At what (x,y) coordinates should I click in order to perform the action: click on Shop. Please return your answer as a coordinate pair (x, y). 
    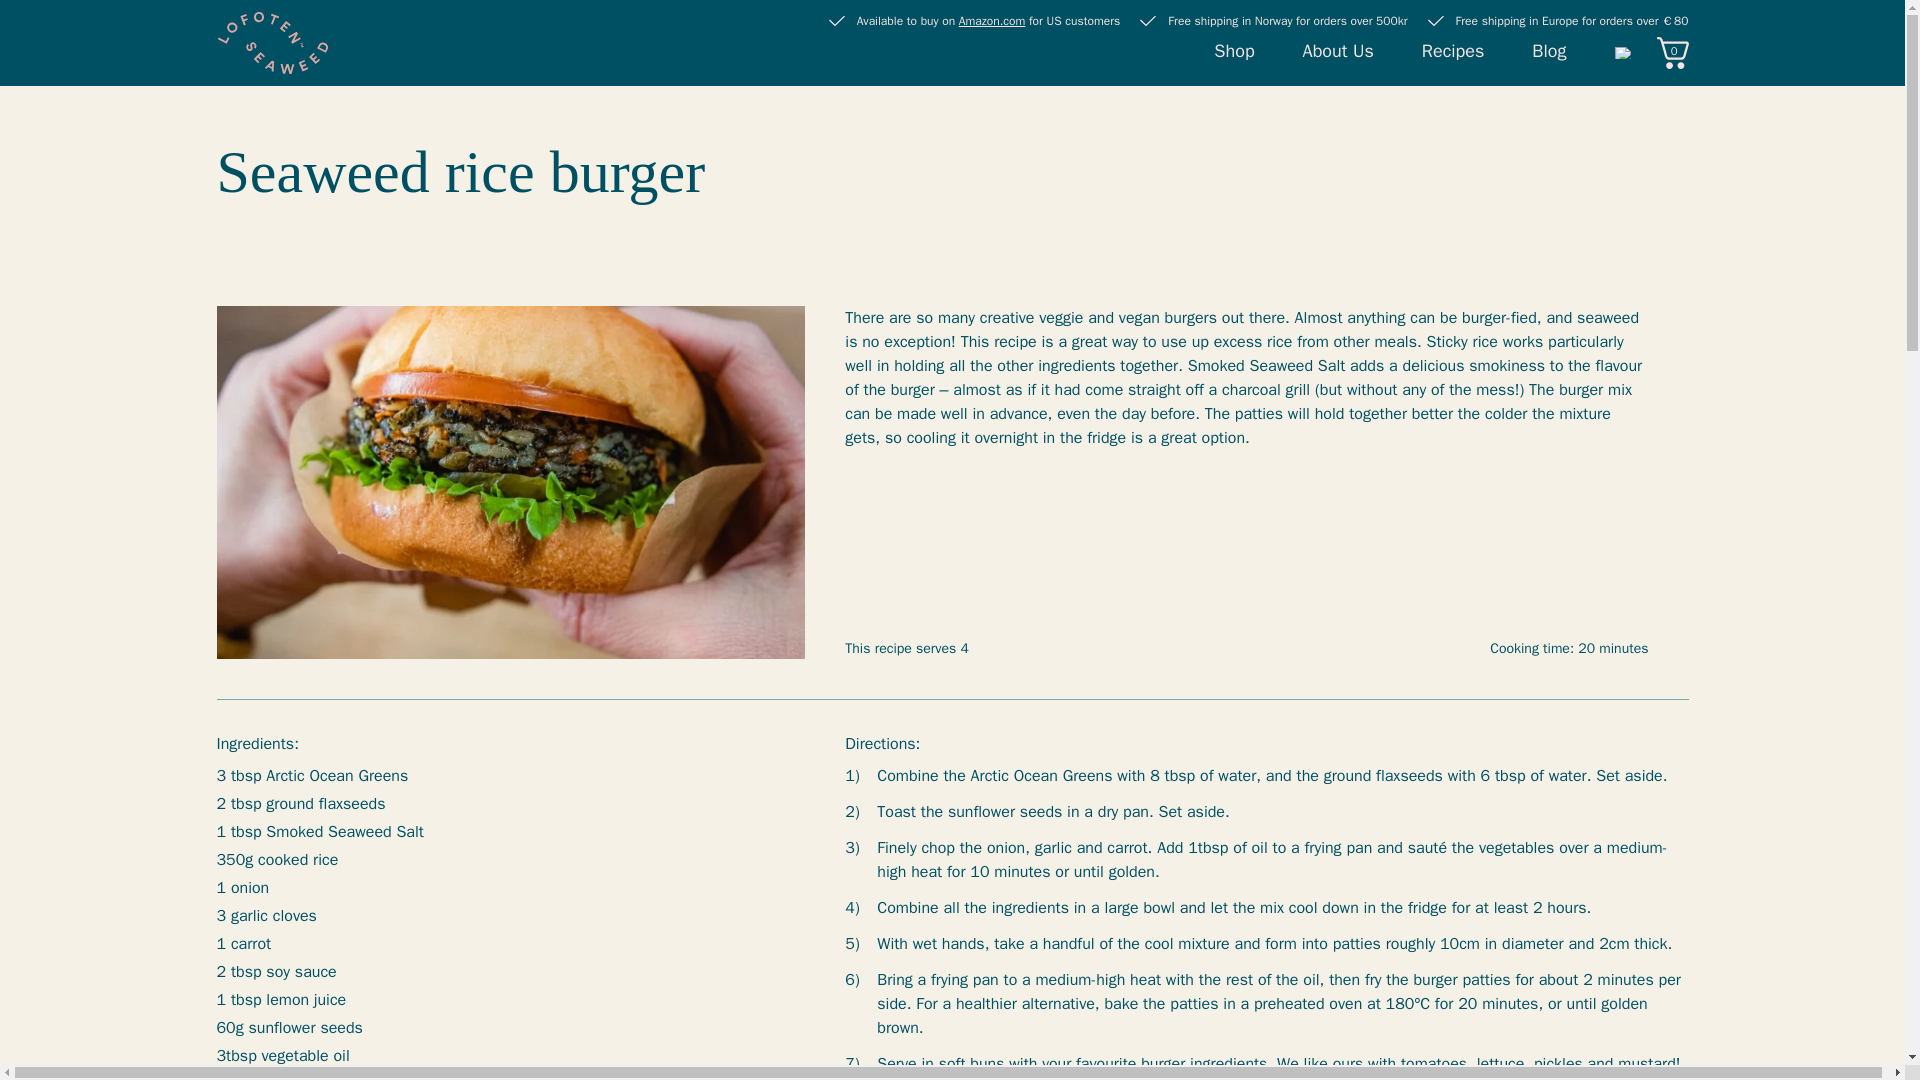
    Looking at the image, I should click on (1233, 50).